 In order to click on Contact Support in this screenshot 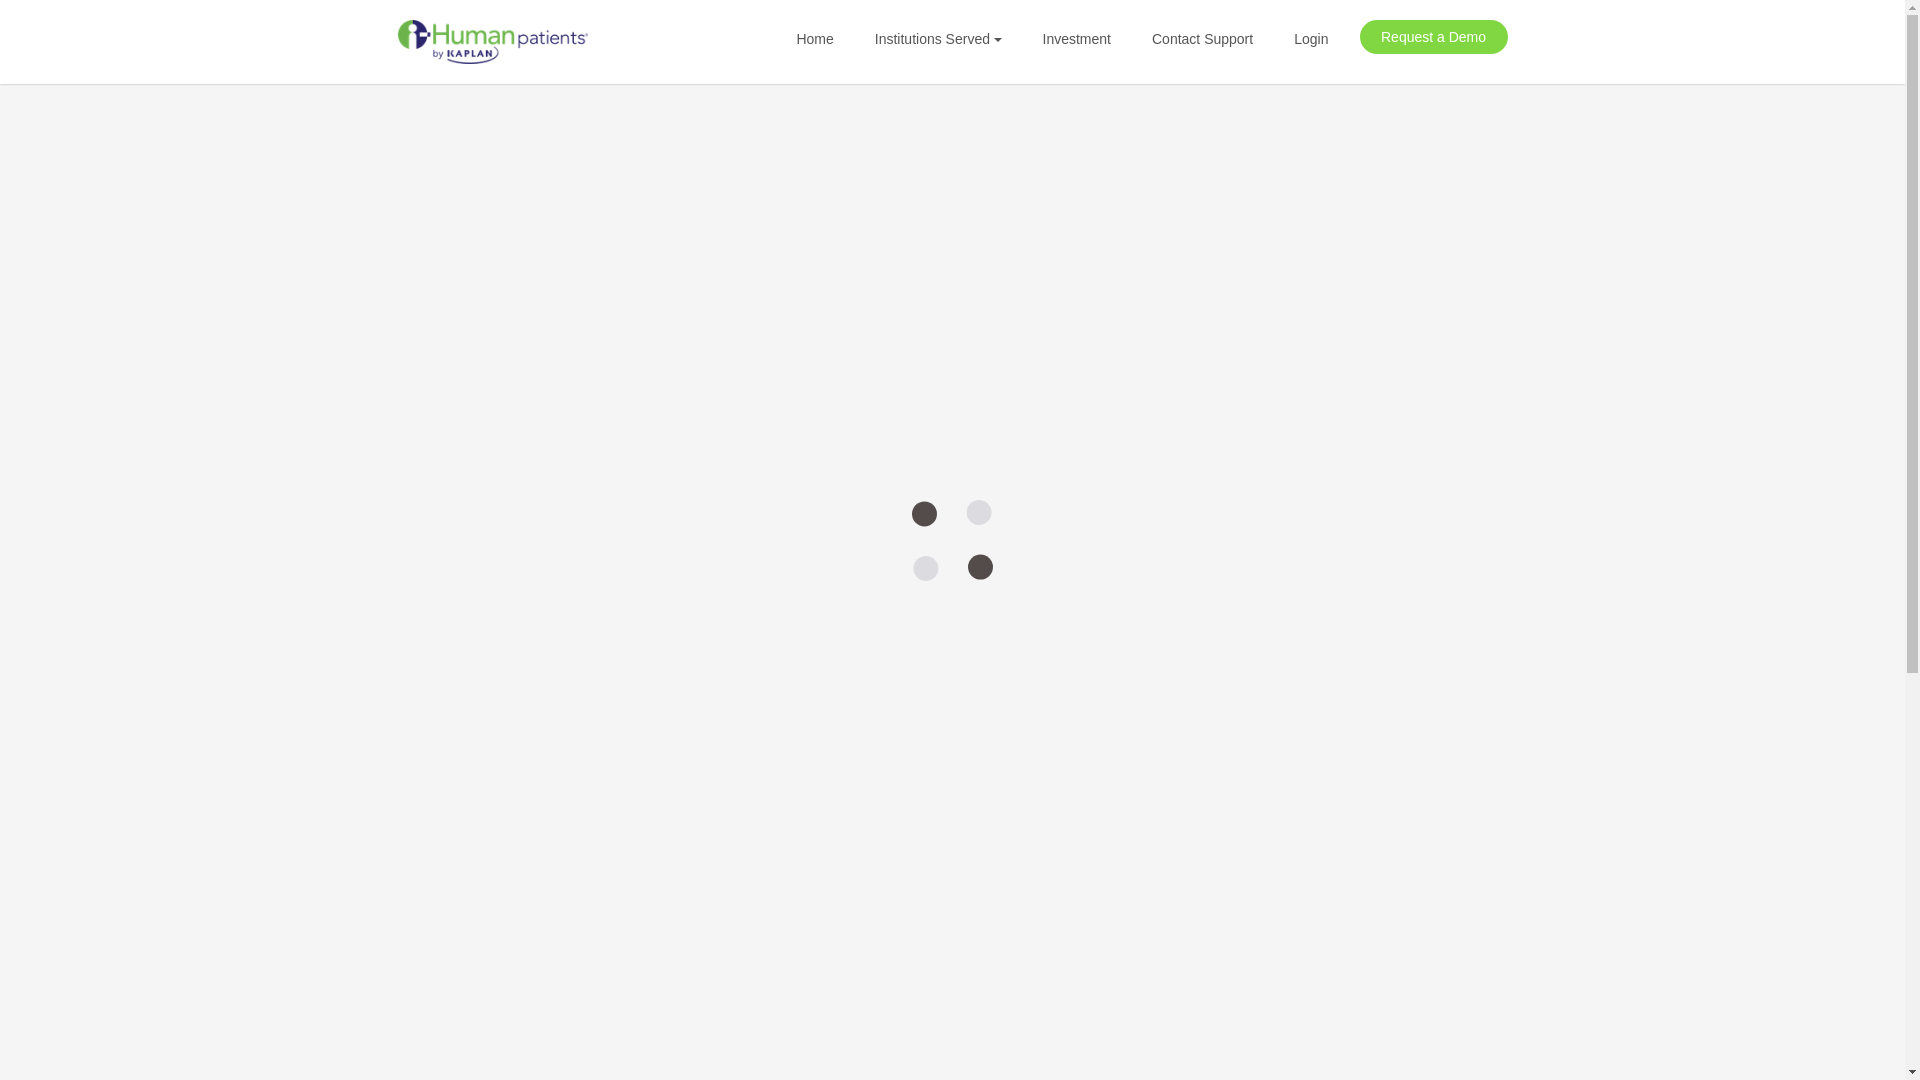, I will do `click(1202, 39)`.